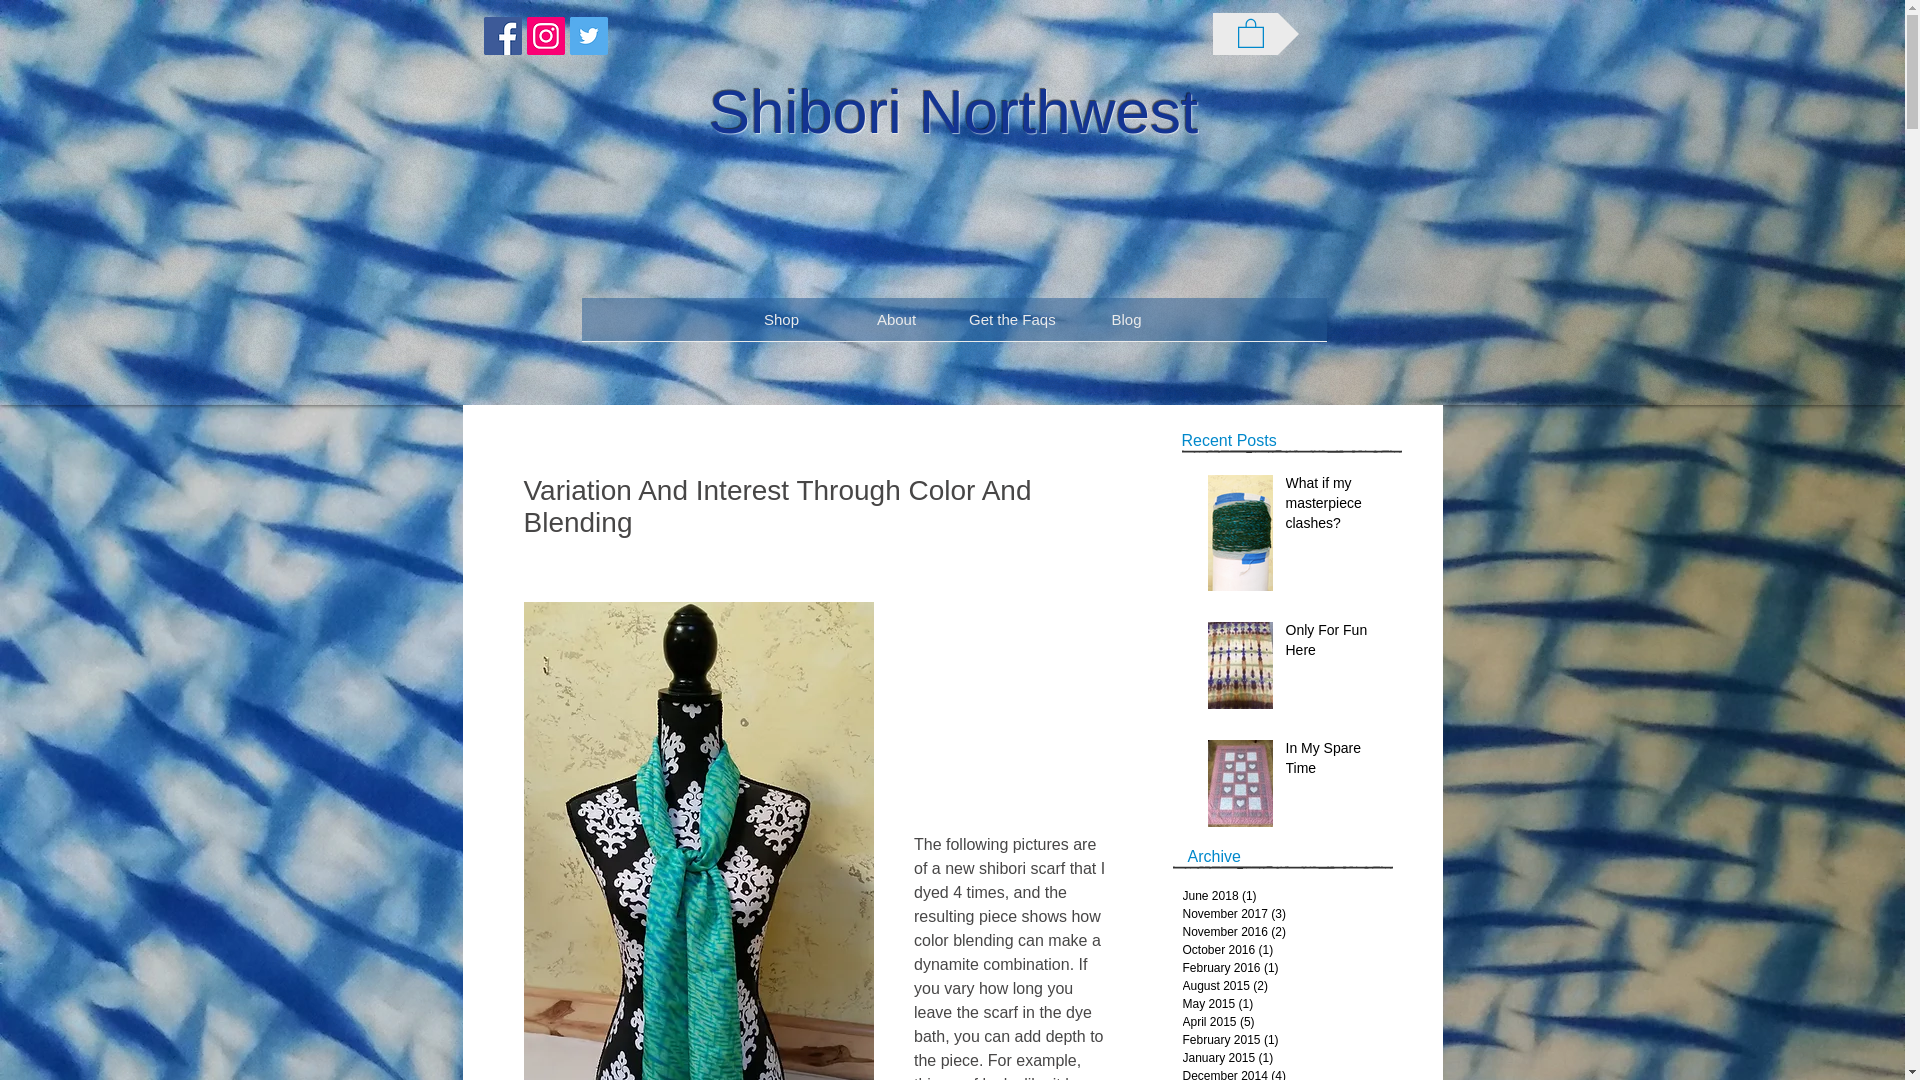  I want to click on Get the Faqs, so click(1012, 326).